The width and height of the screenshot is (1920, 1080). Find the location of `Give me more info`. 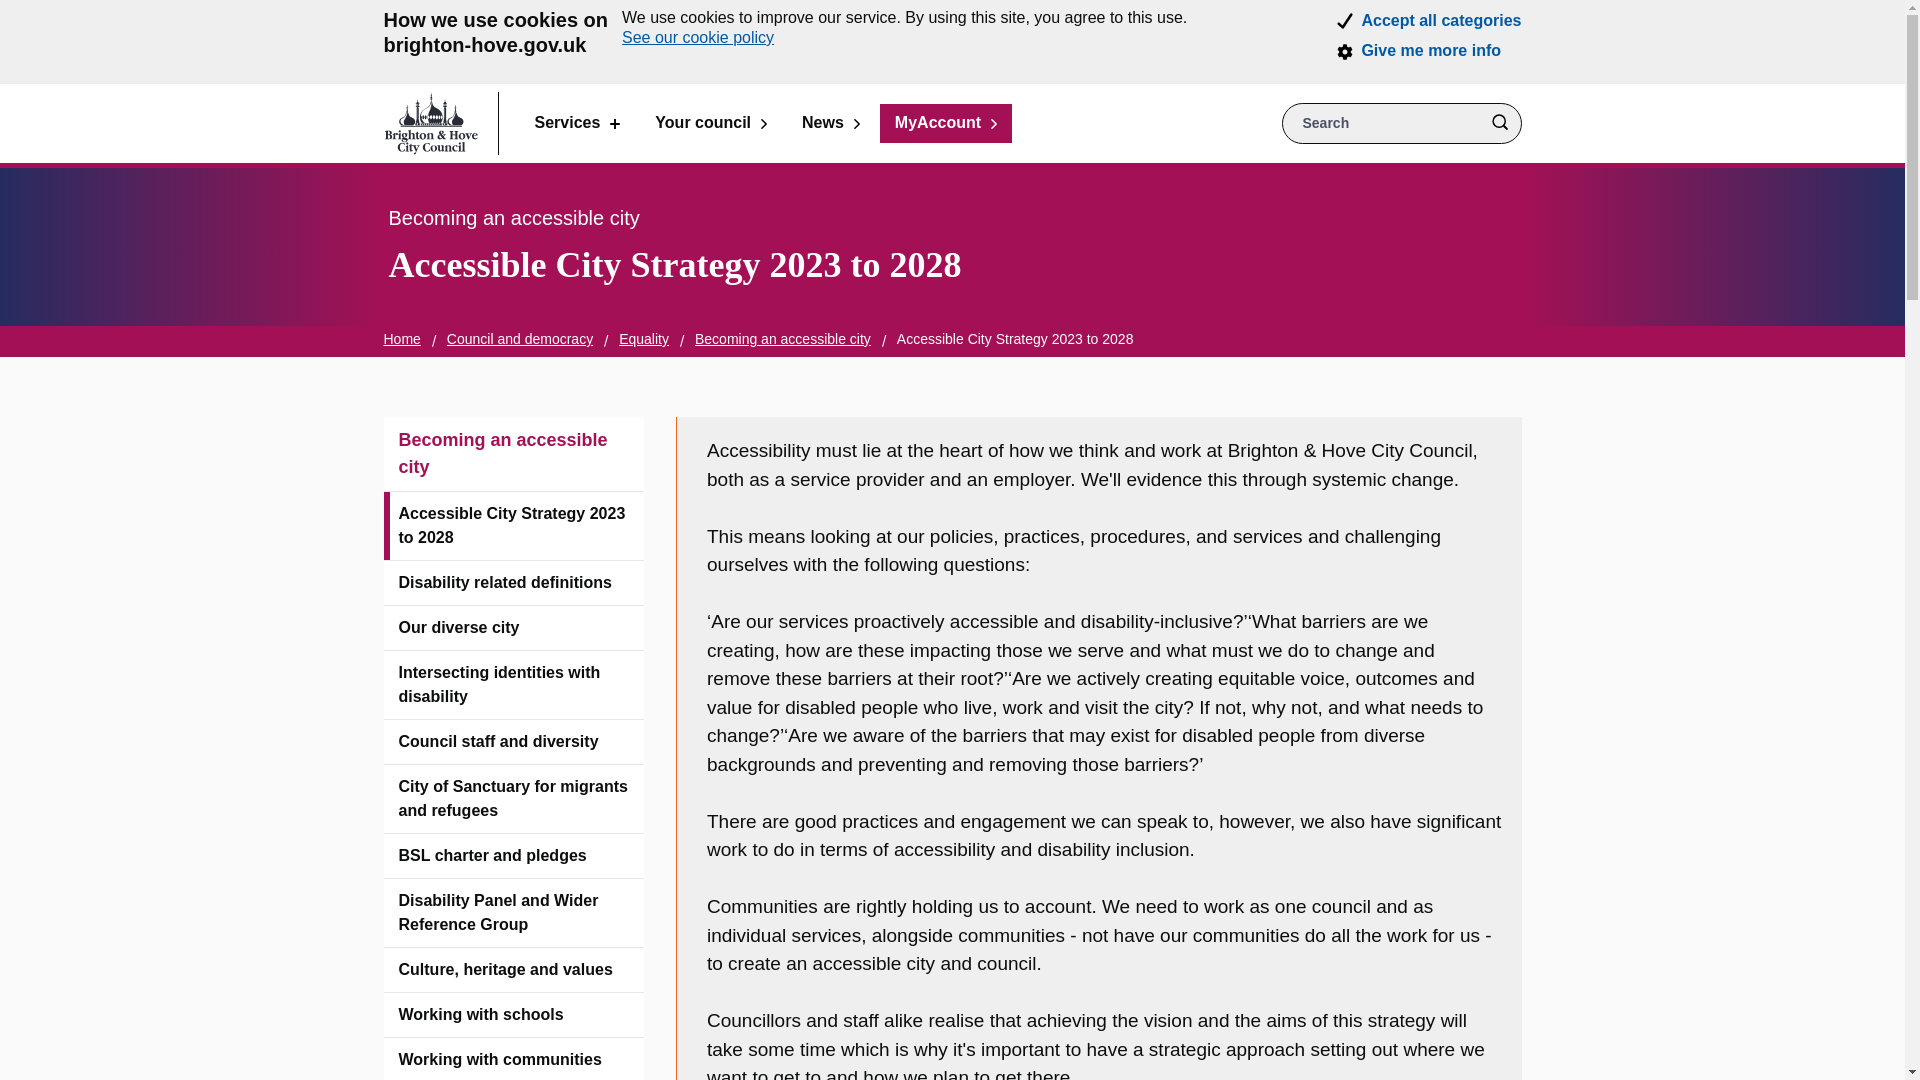

Give me more info is located at coordinates (1431, 51).